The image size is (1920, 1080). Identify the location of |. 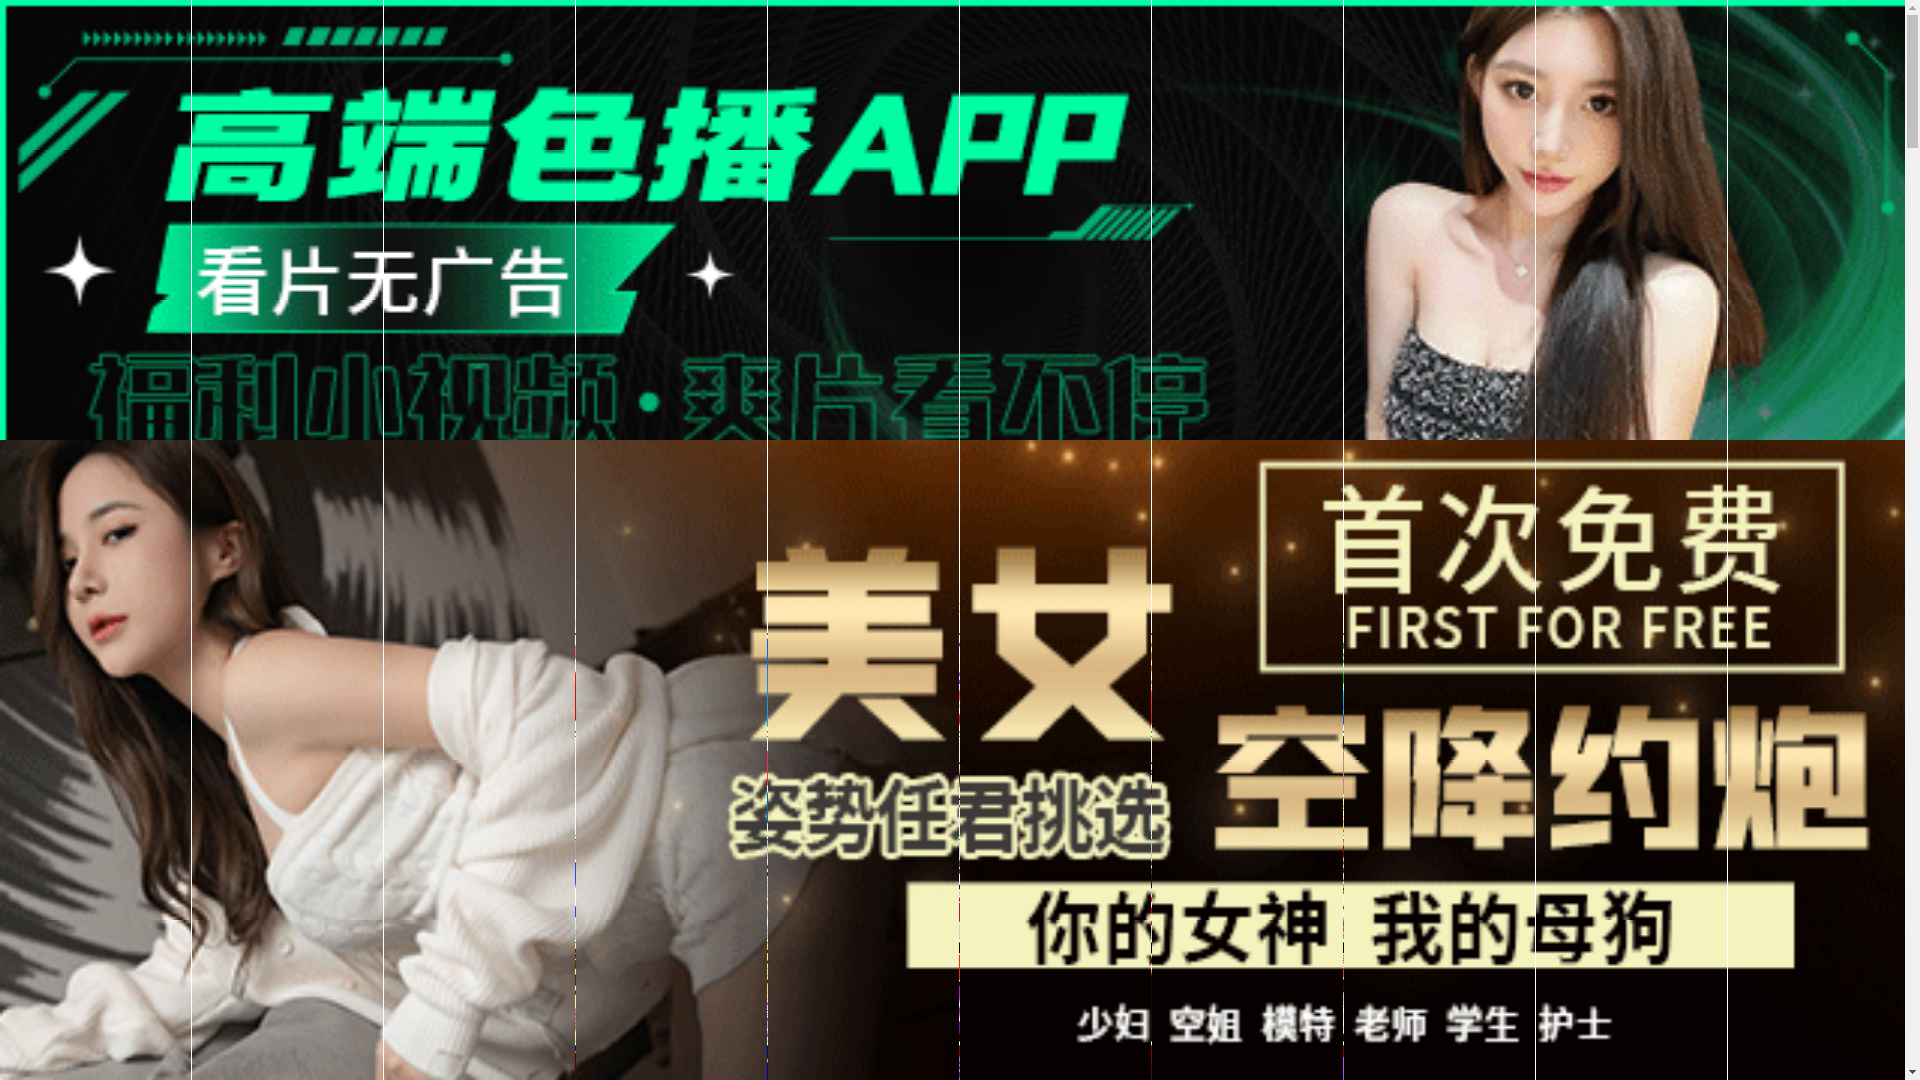
(1123, 622).